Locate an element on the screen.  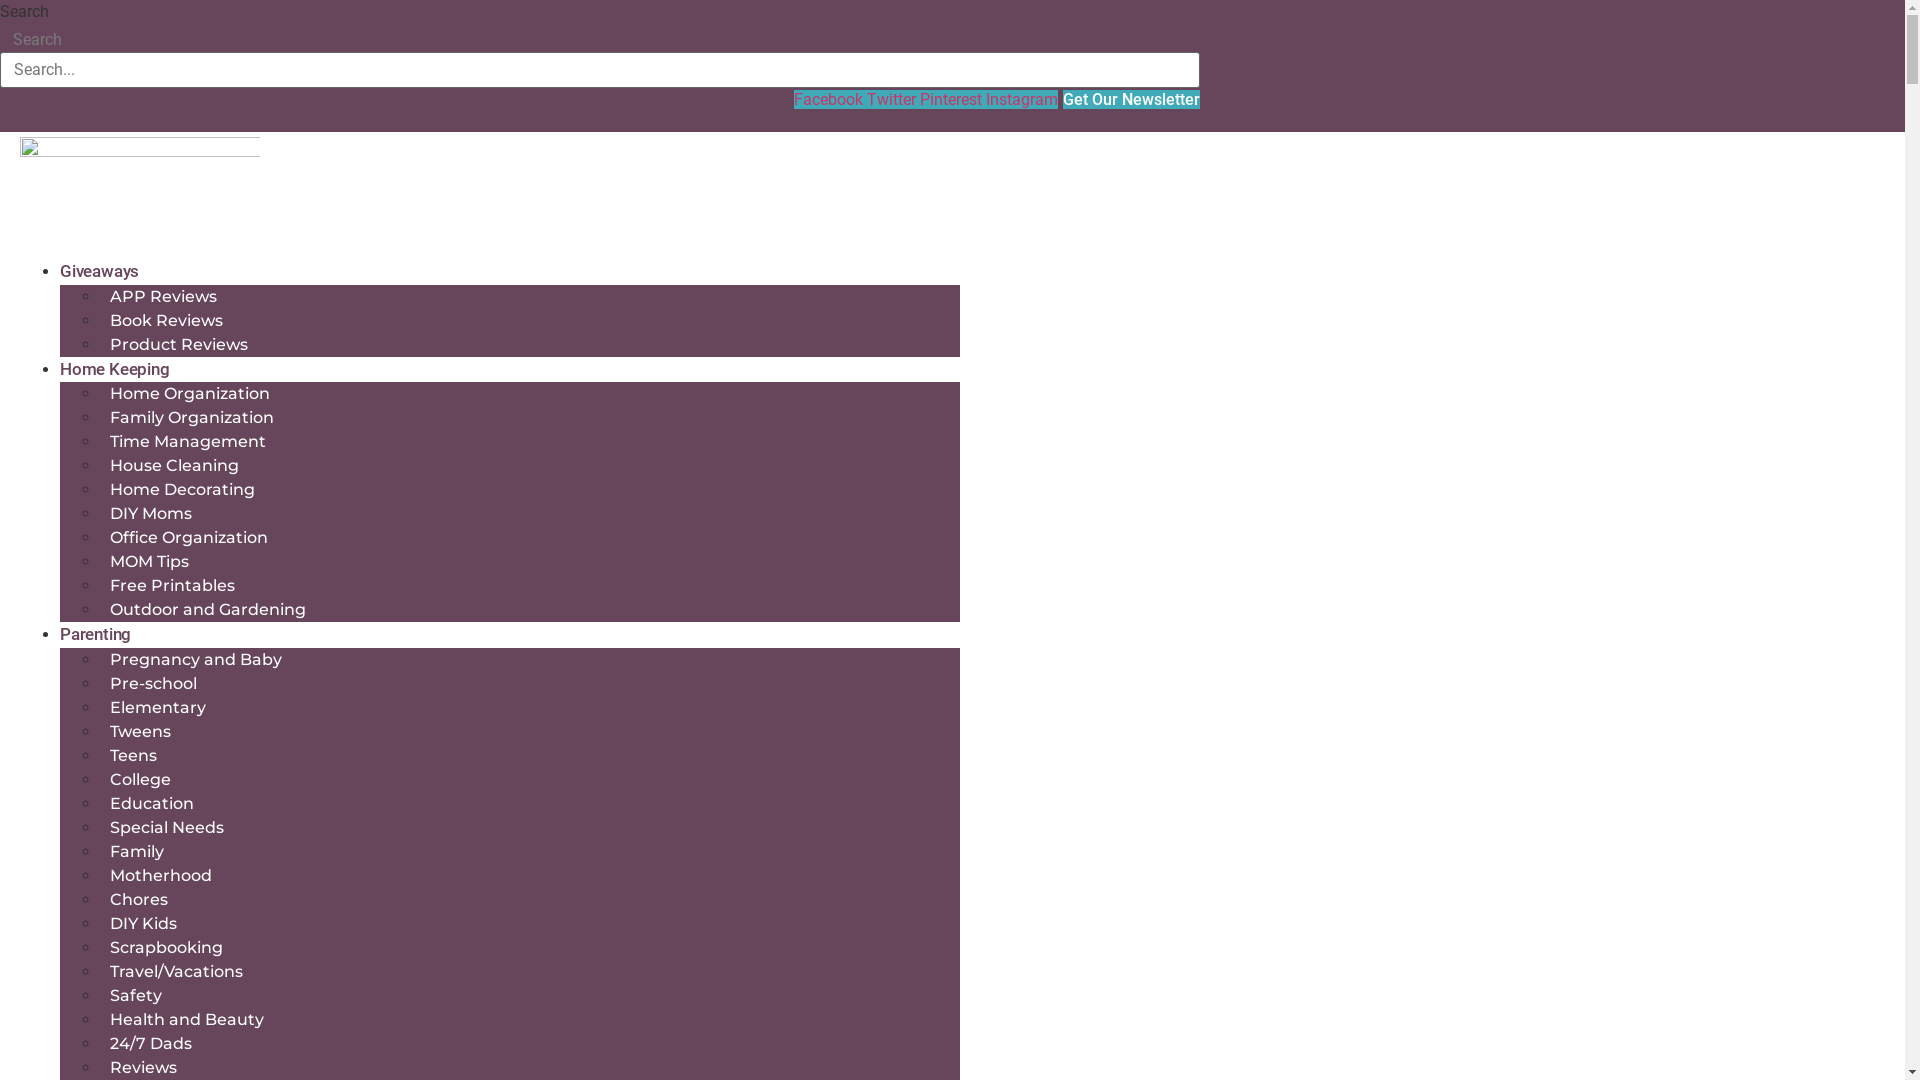
Parenting is located at coordinates (96, 634).